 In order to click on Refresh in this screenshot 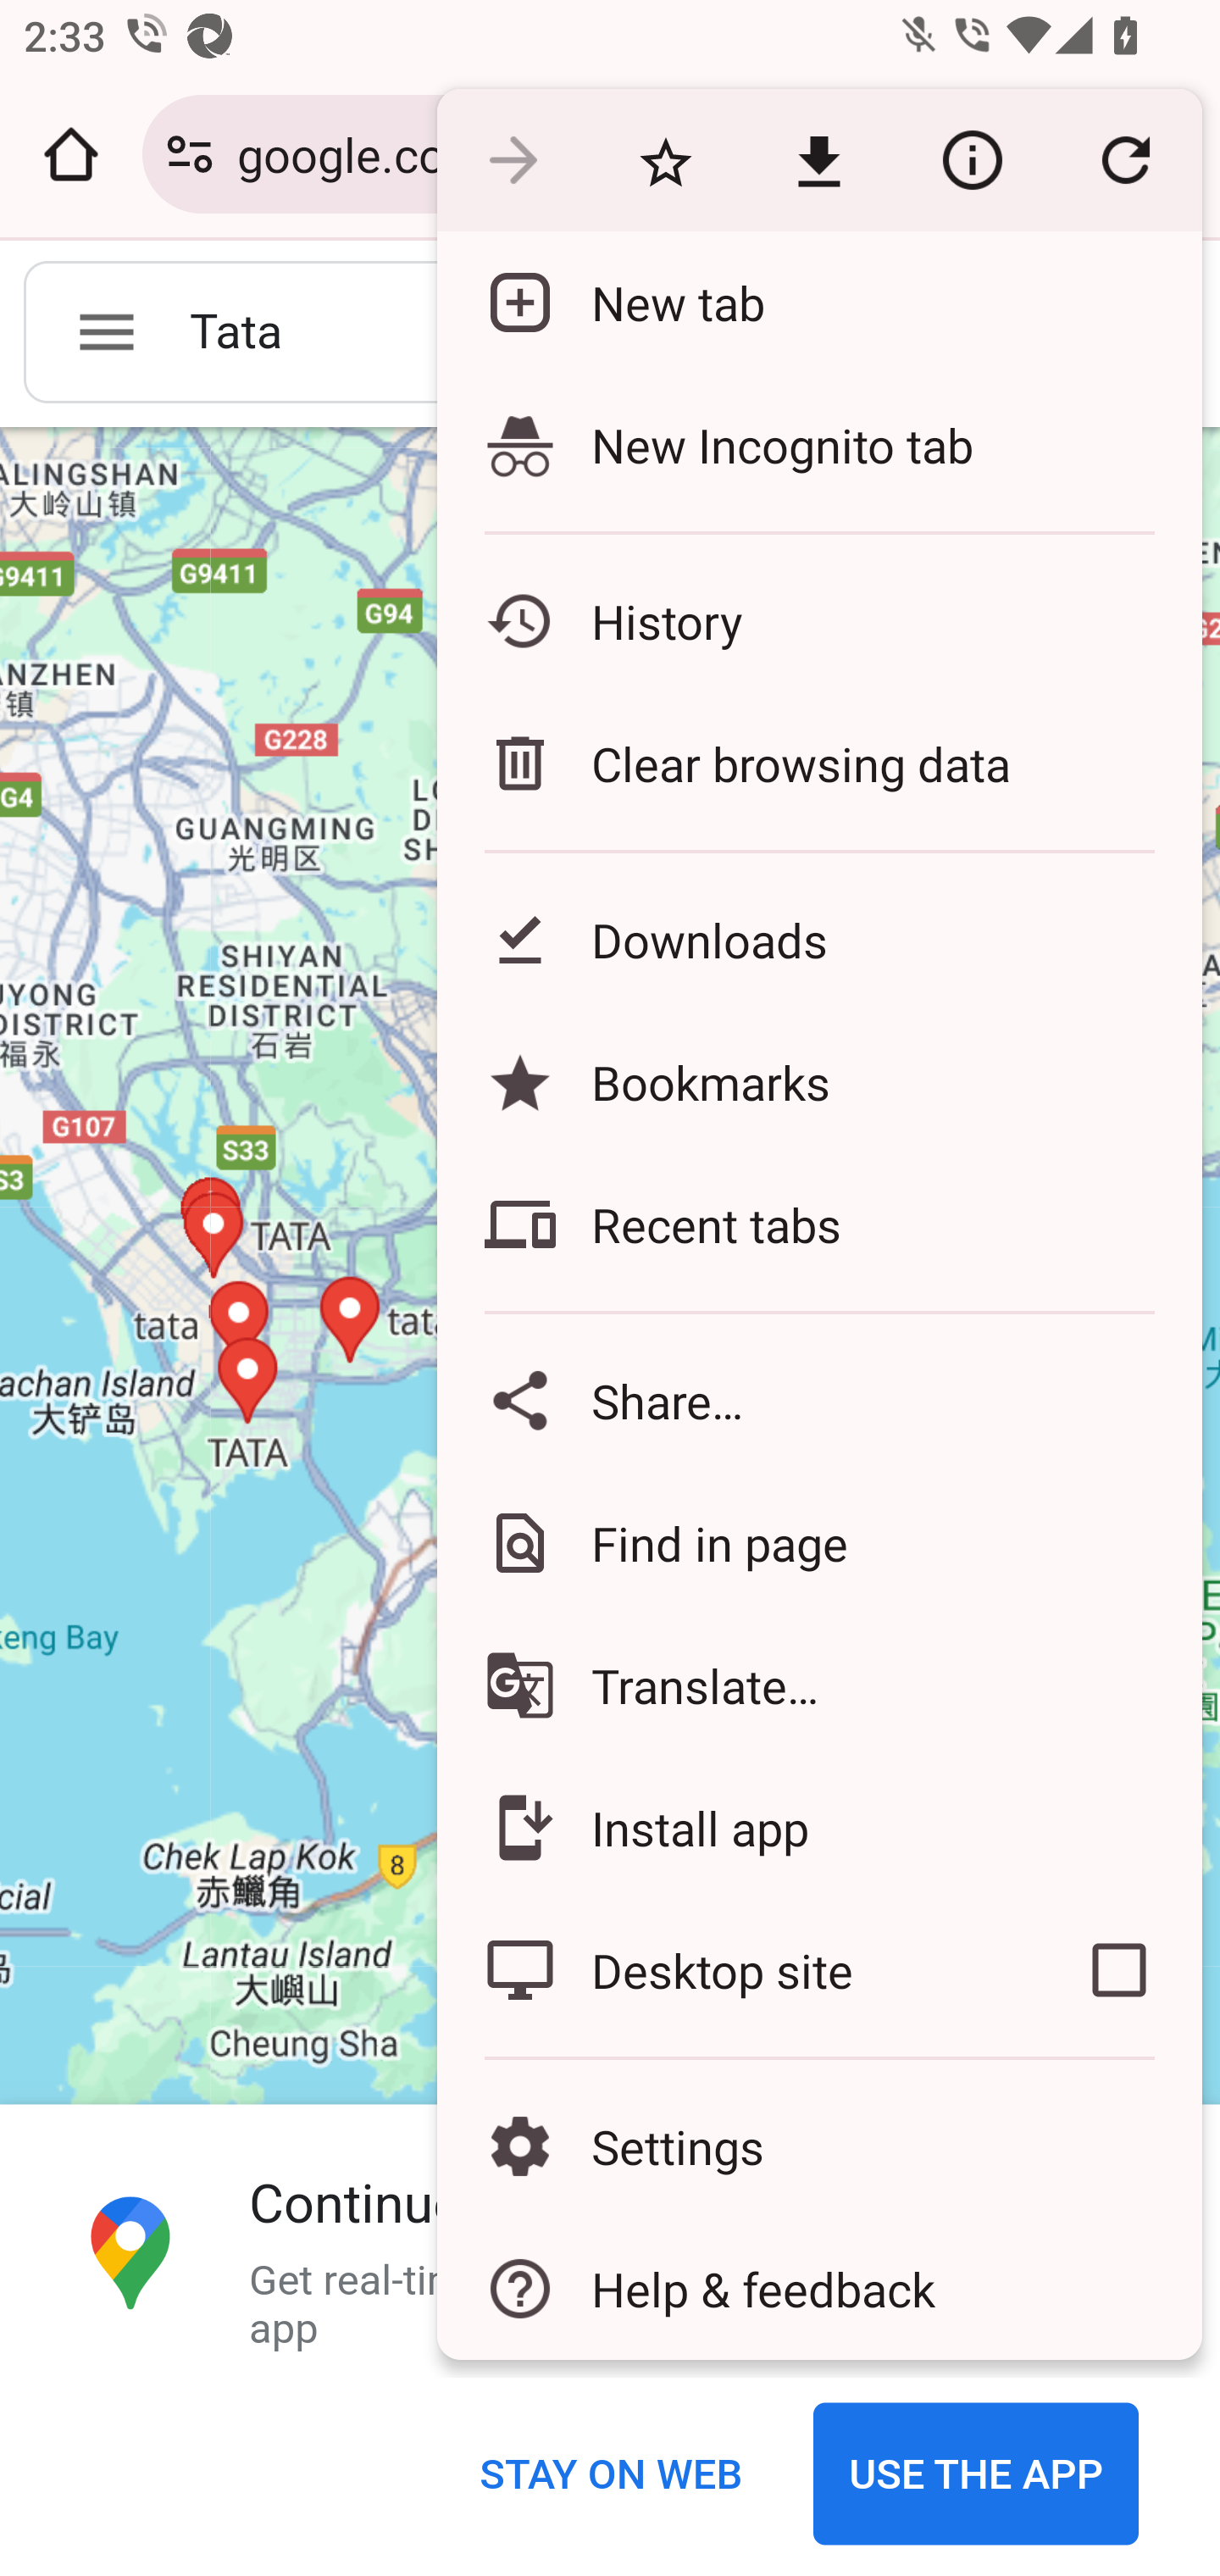, I will do `click(1125, 161)`.